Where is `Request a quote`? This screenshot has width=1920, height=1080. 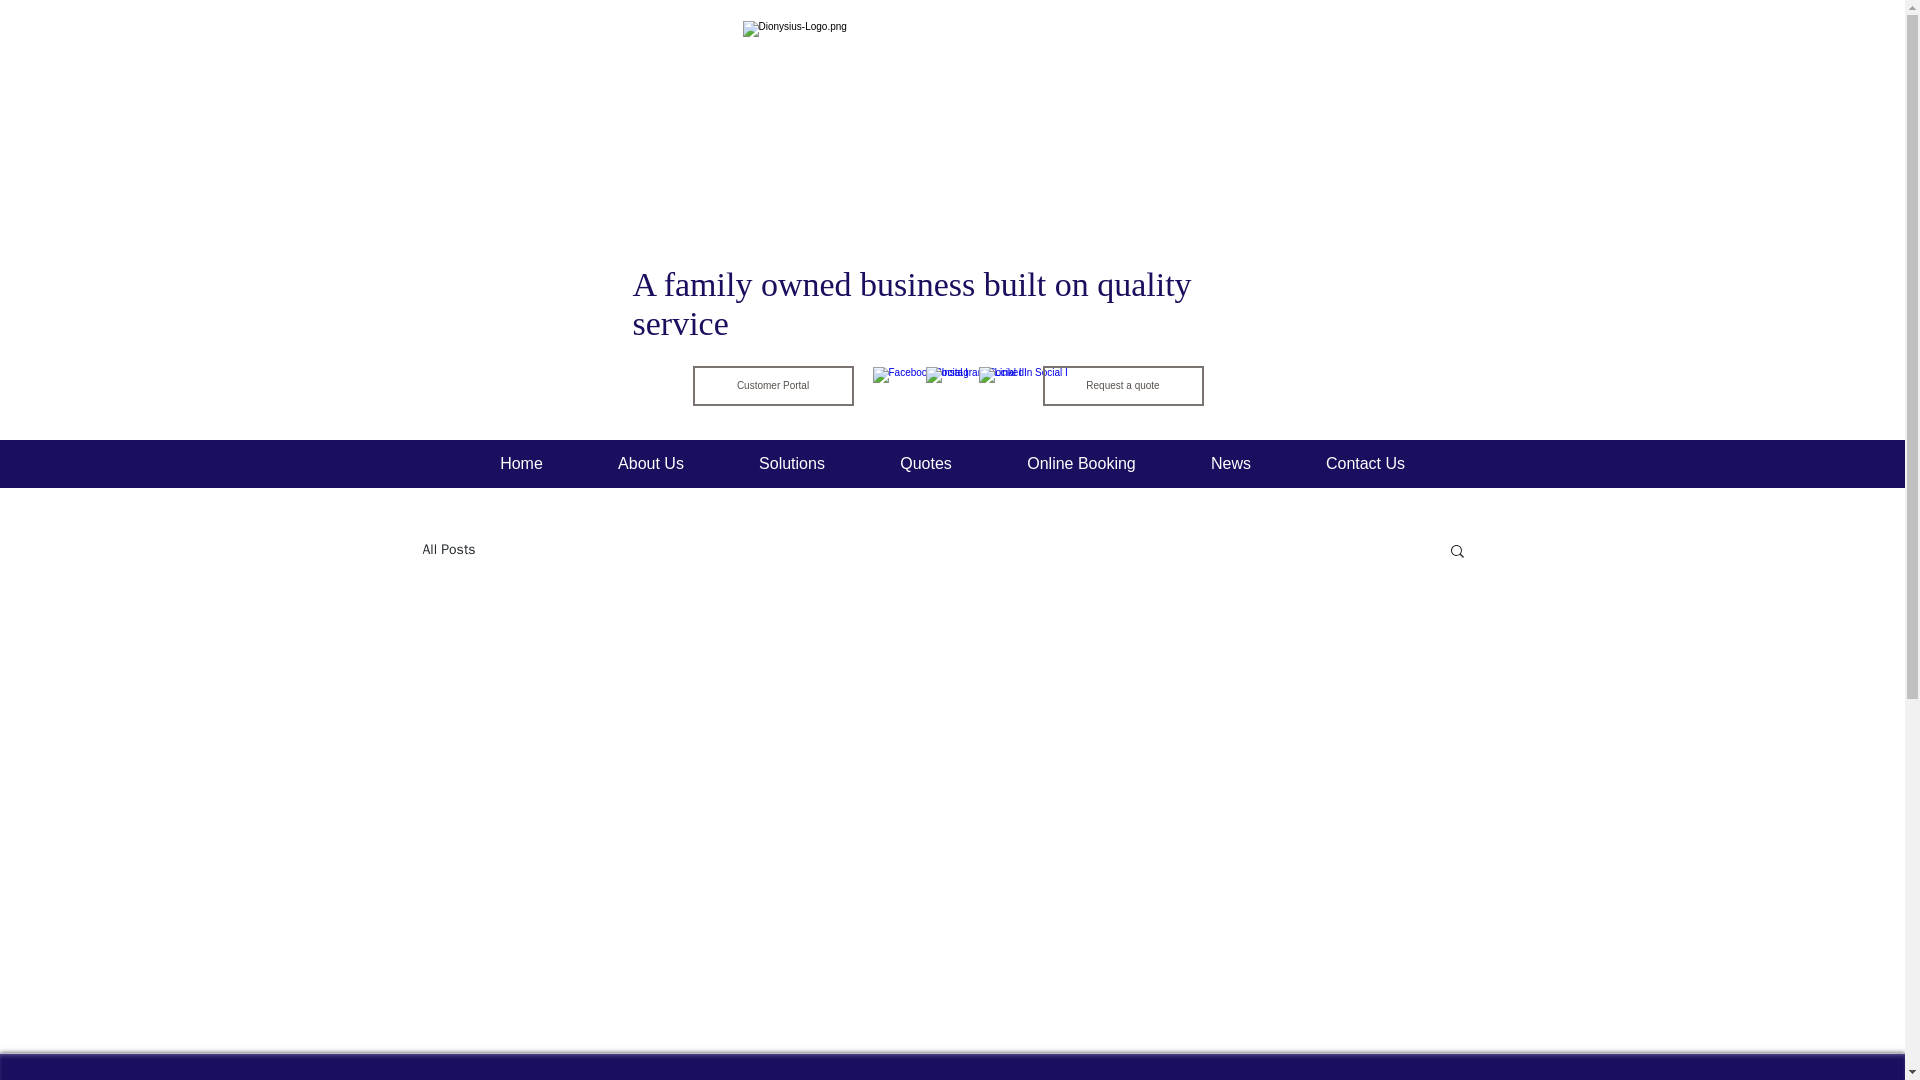
Request a quote is located at coordinates (1122, 386).